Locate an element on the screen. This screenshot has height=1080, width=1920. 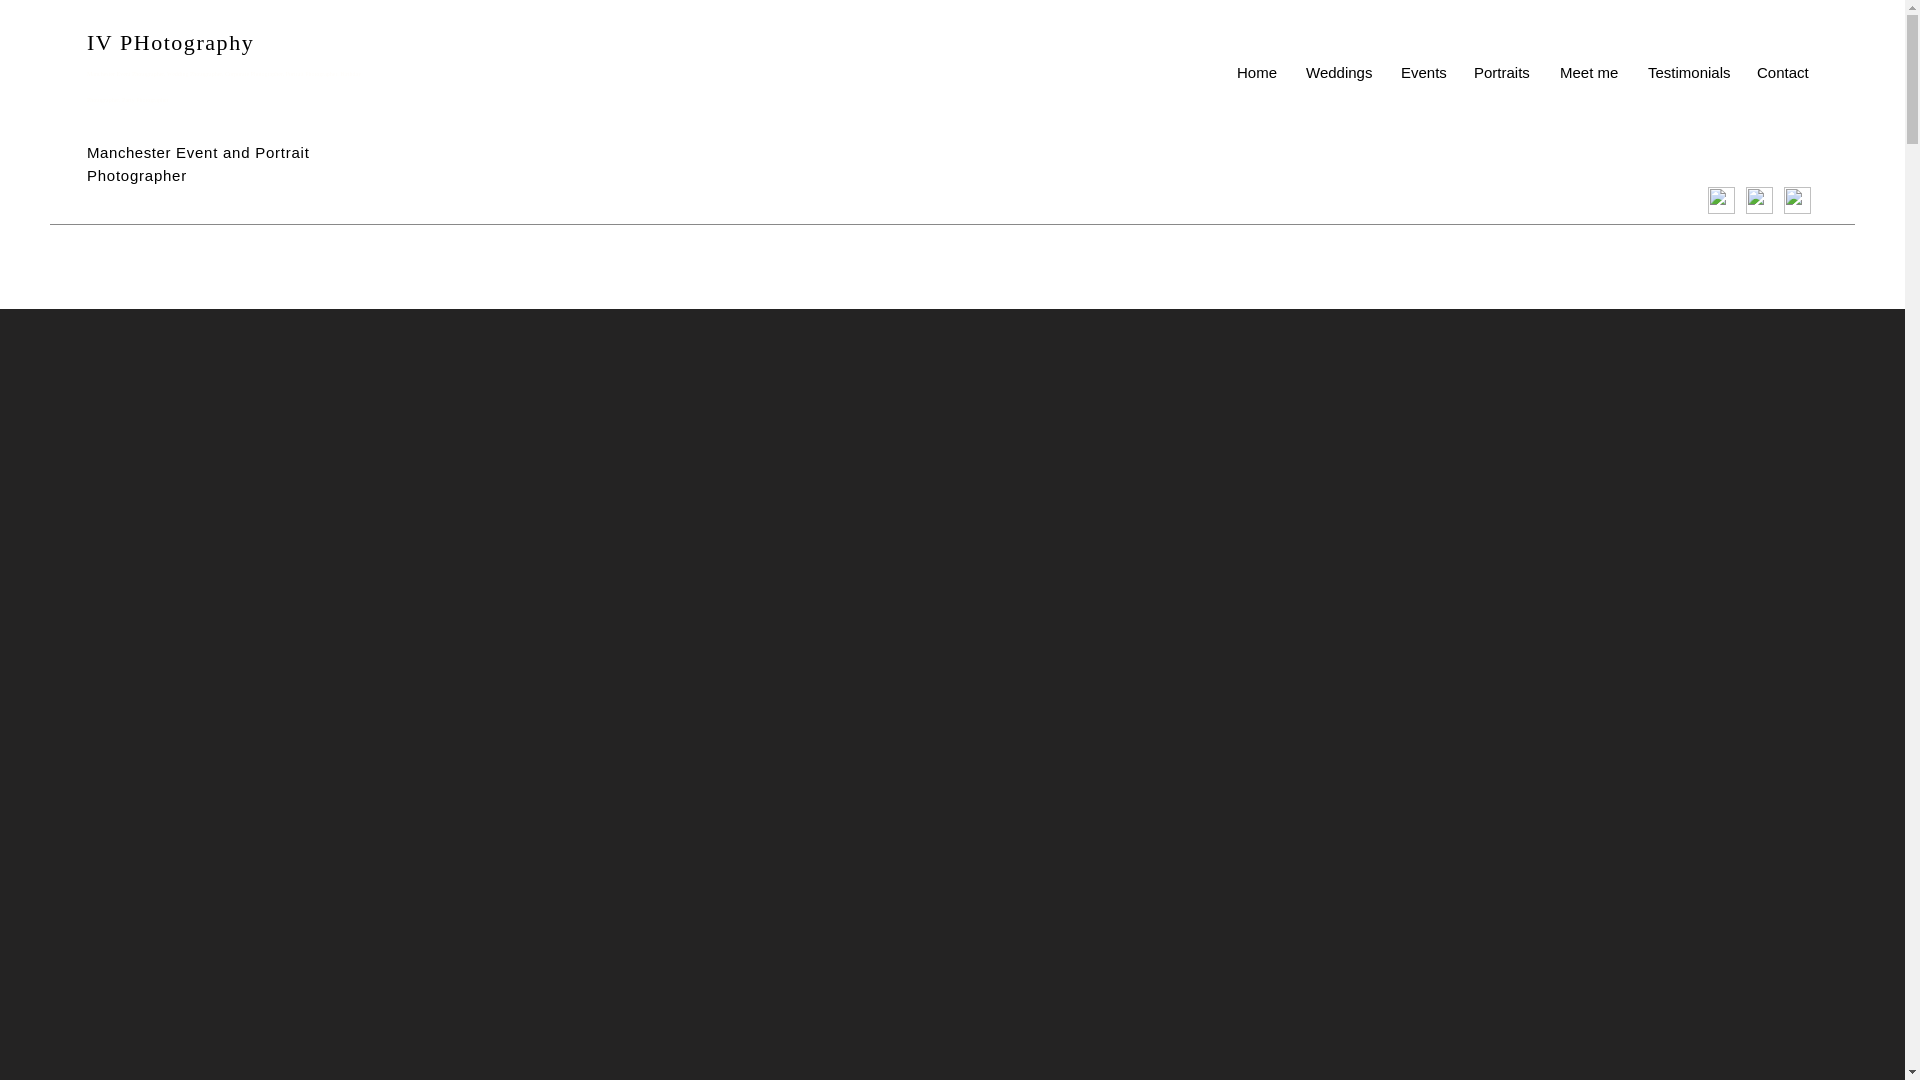
Weddings is located at coordinates (1338, 72).